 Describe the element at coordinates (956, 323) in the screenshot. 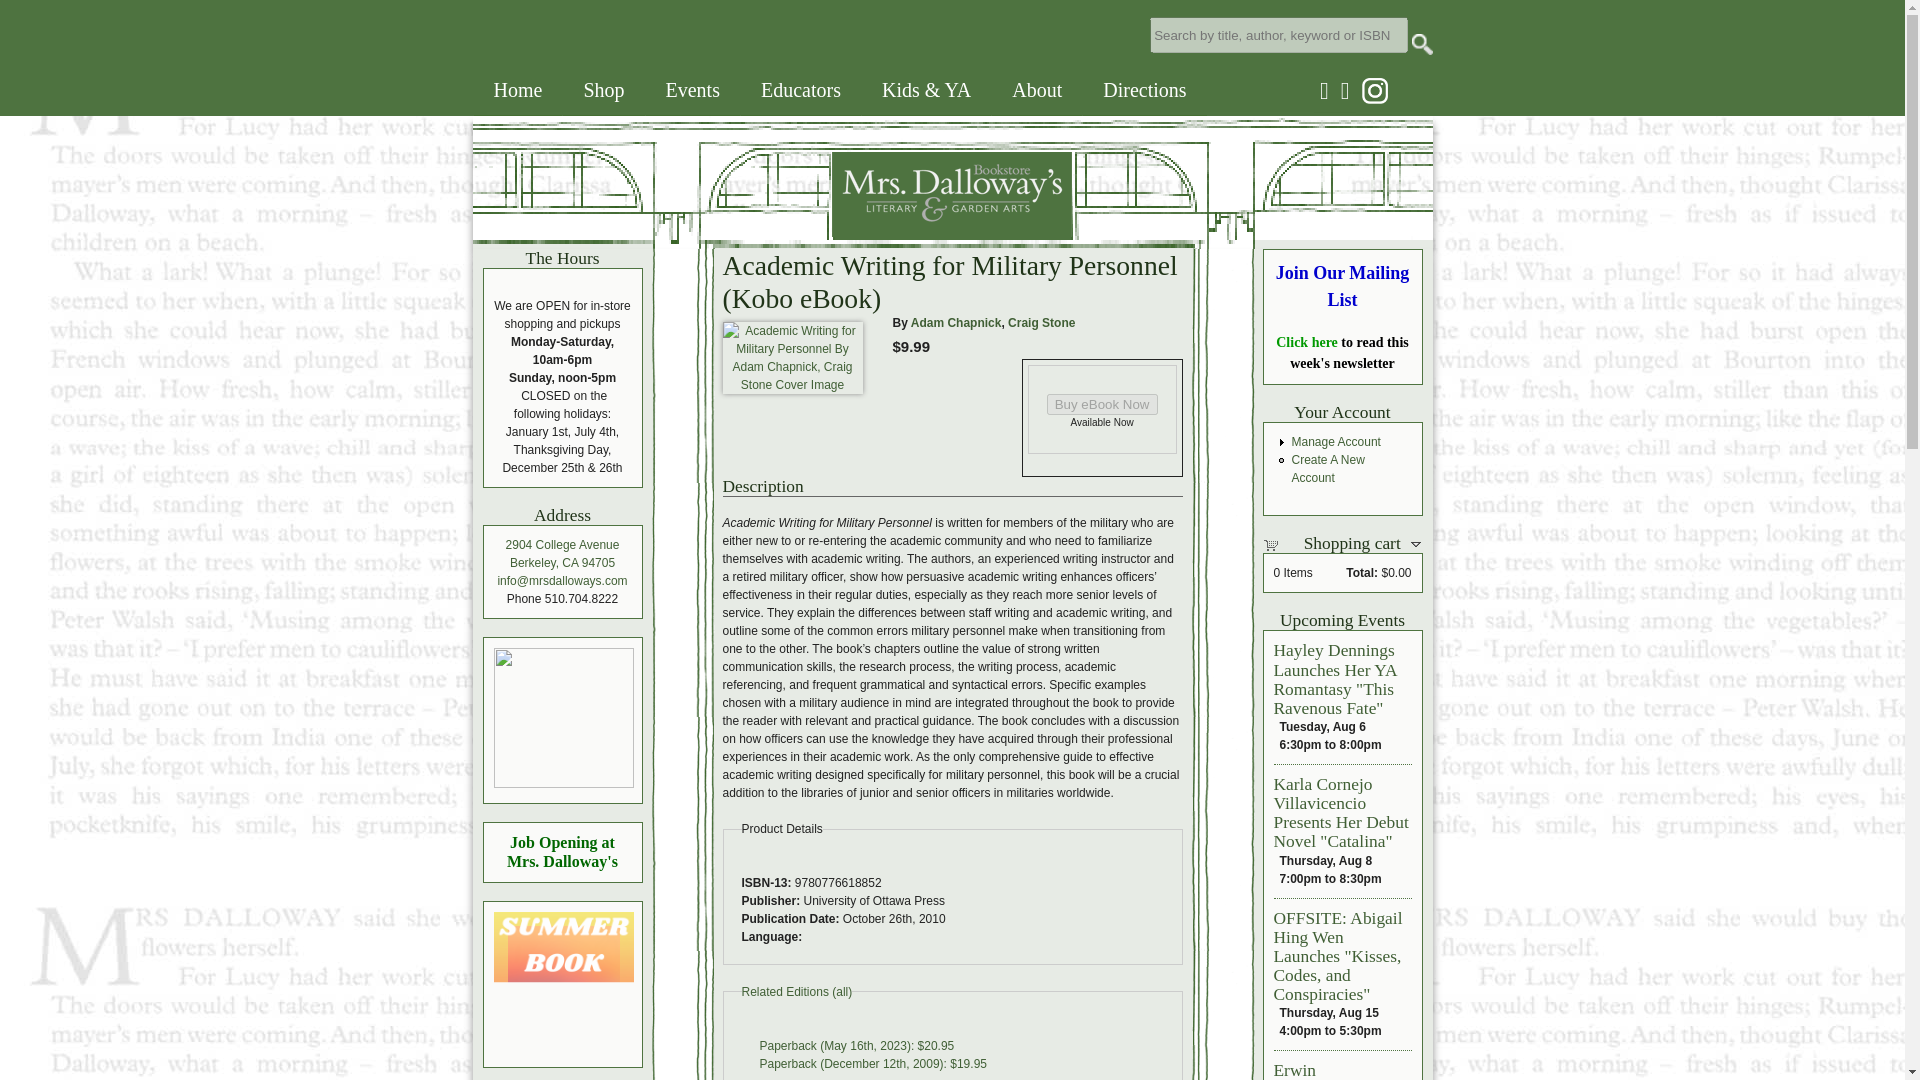

I see `Adam Chapnick` at that location.